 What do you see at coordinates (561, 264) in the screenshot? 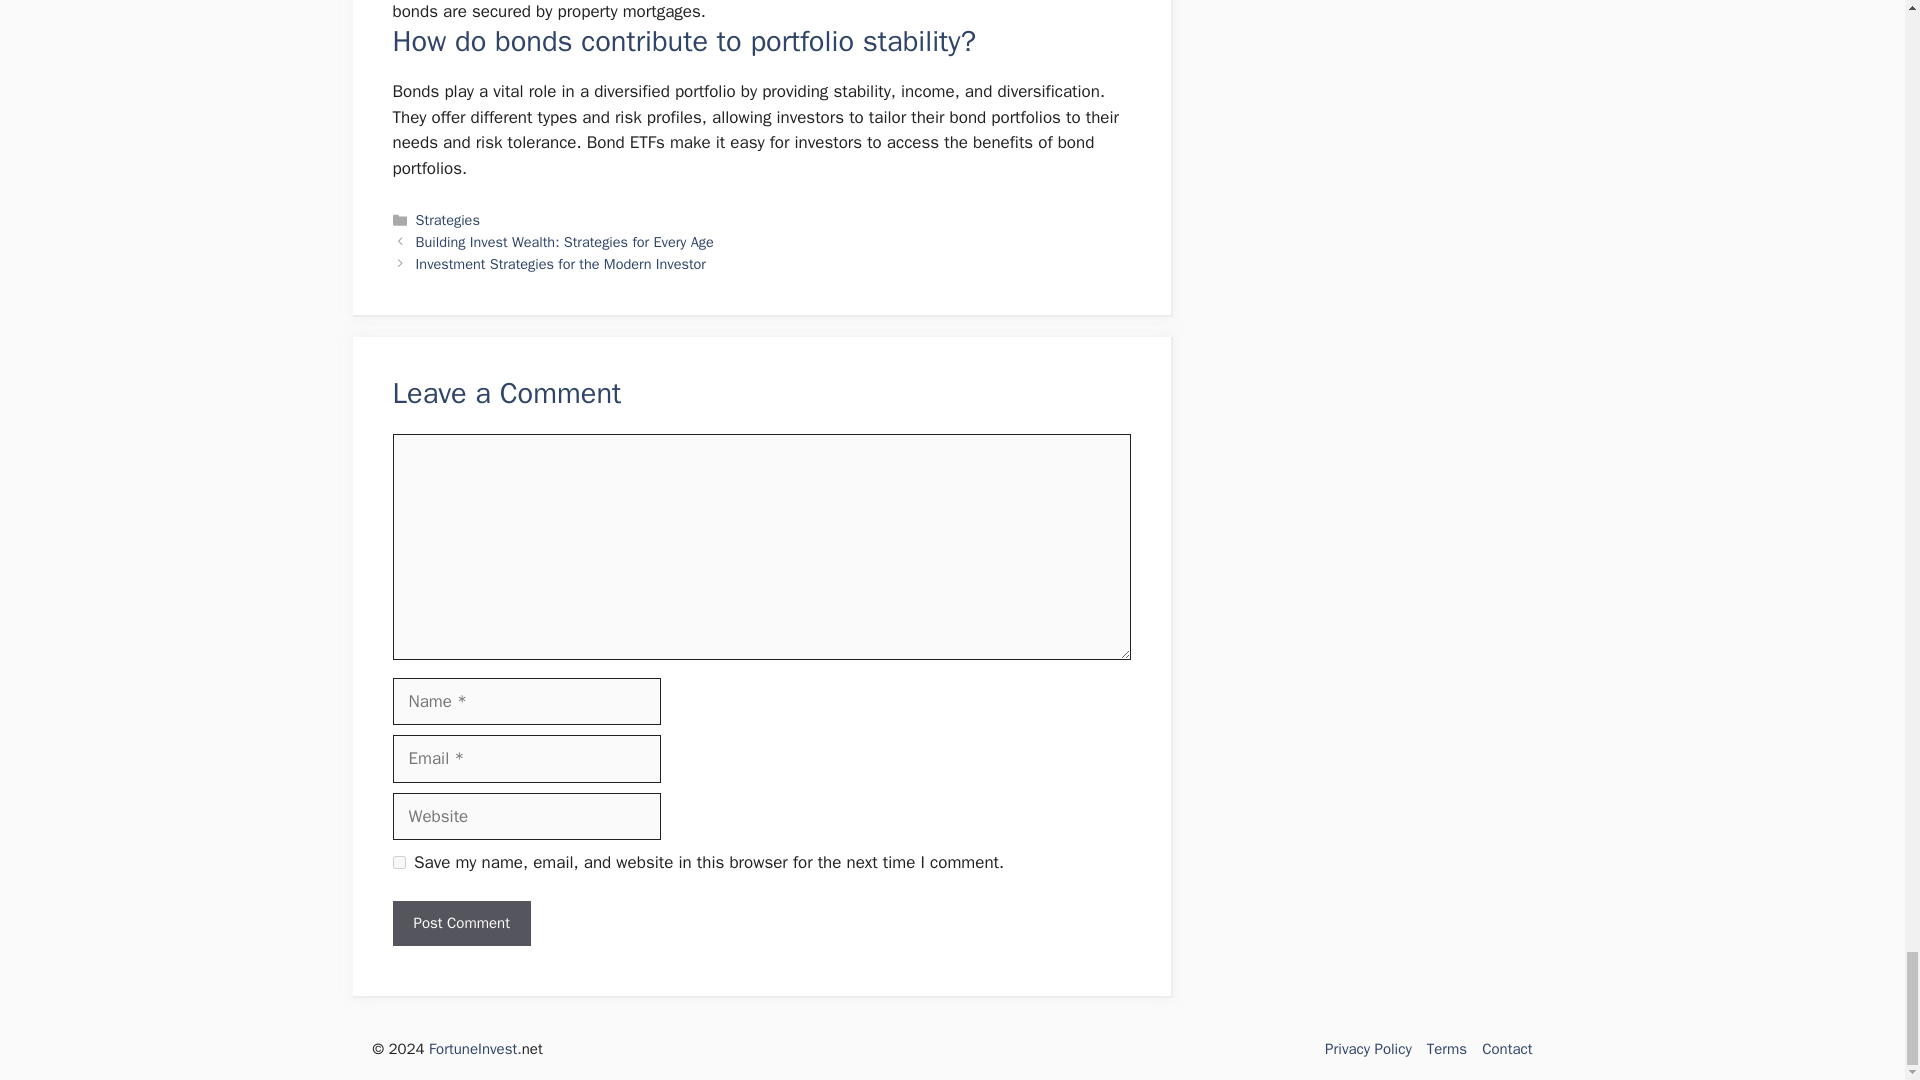
I see `Investment Strategies for the Modern Investor` at bounding box center [561, 264].